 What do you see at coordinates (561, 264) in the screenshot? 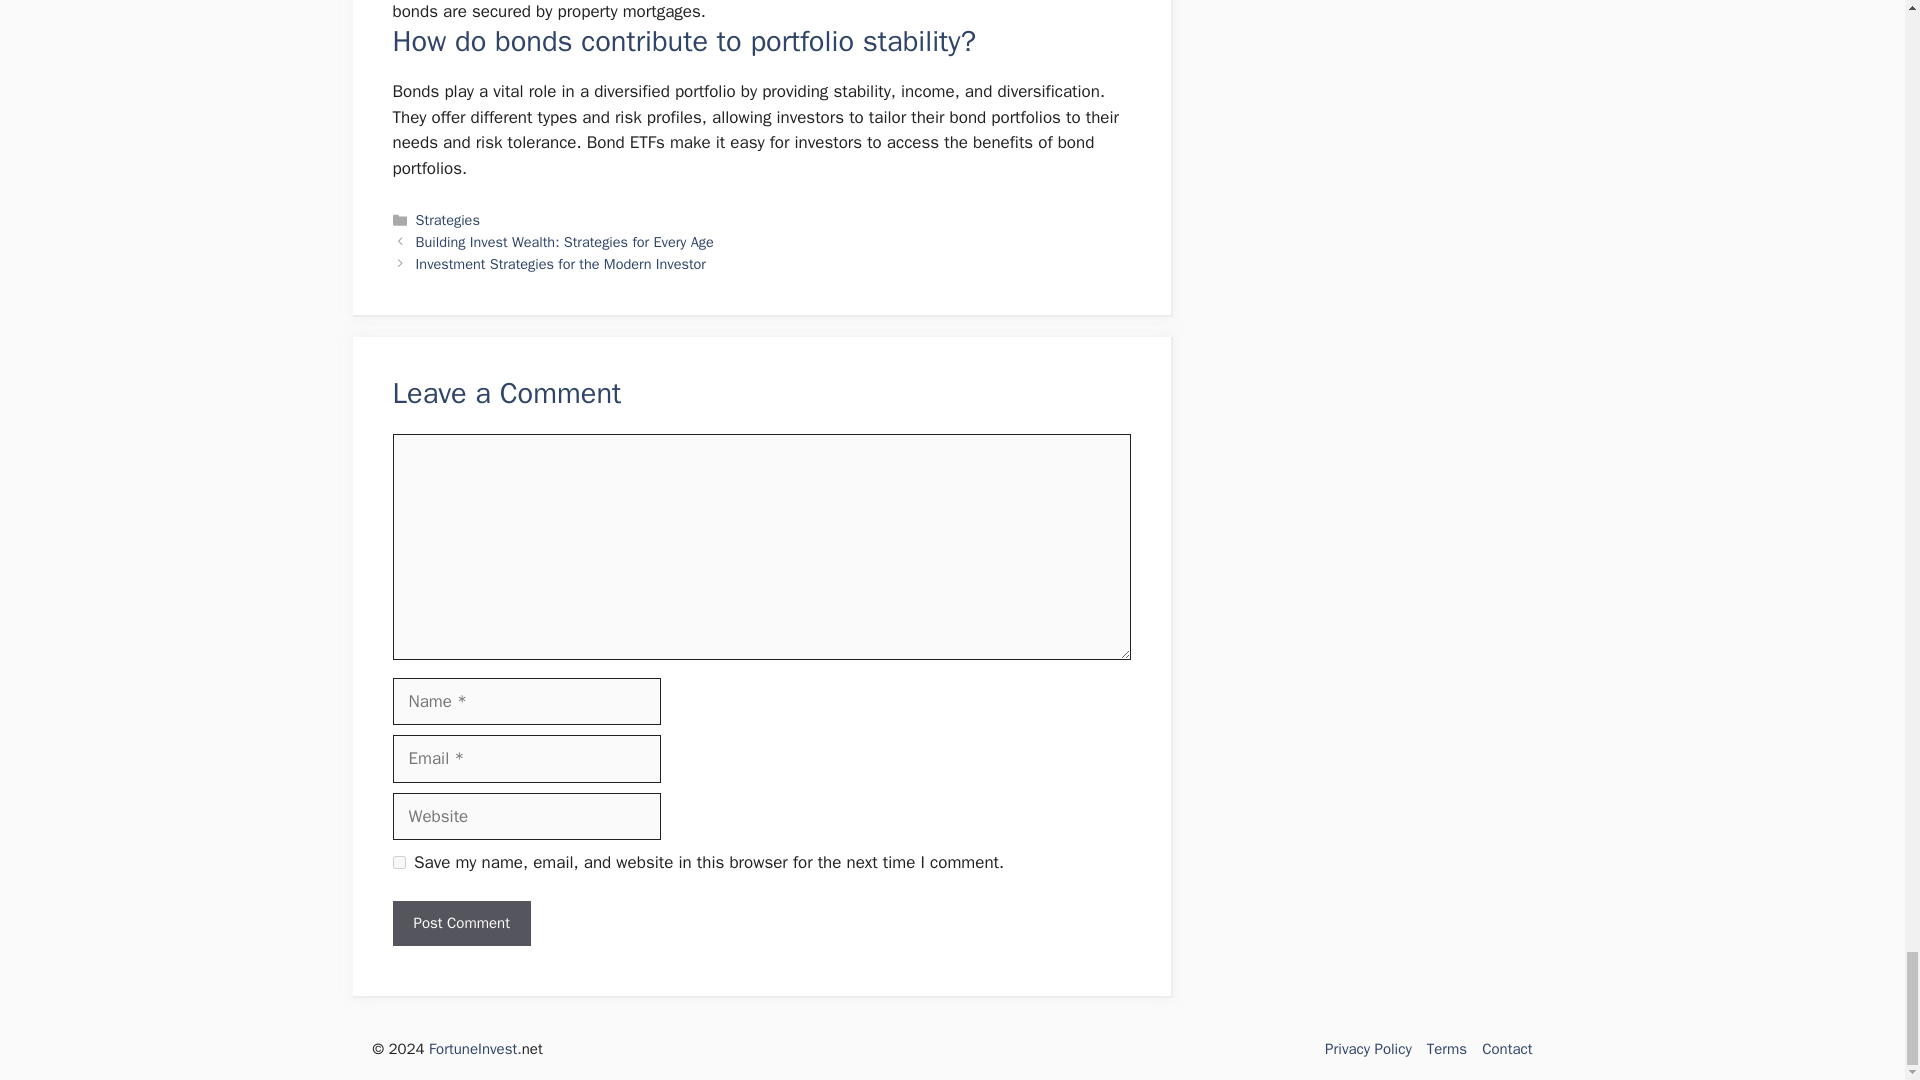
I see `Investment Strategies for the Modern Investor` at bounding box center [561, 264].